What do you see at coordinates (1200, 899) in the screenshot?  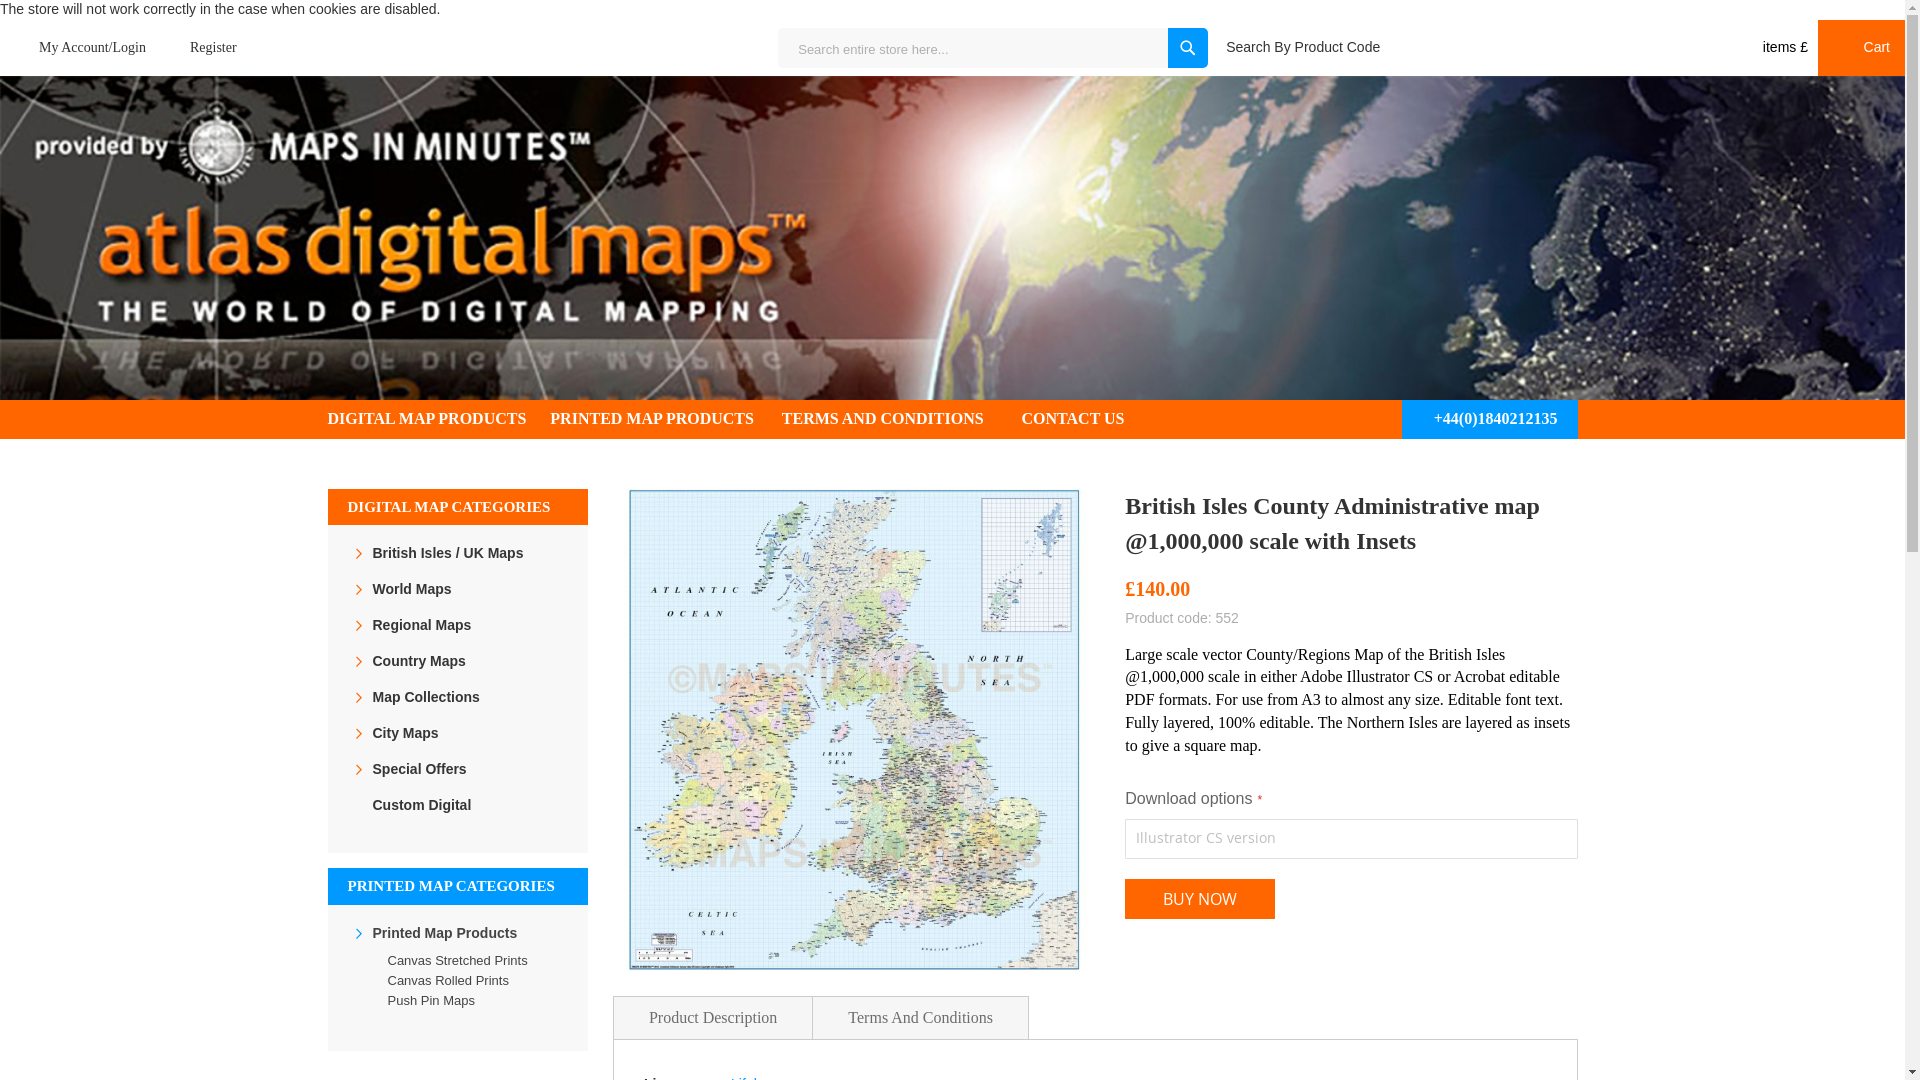 I see `Buy Now` at bounding box center [1200, 899].